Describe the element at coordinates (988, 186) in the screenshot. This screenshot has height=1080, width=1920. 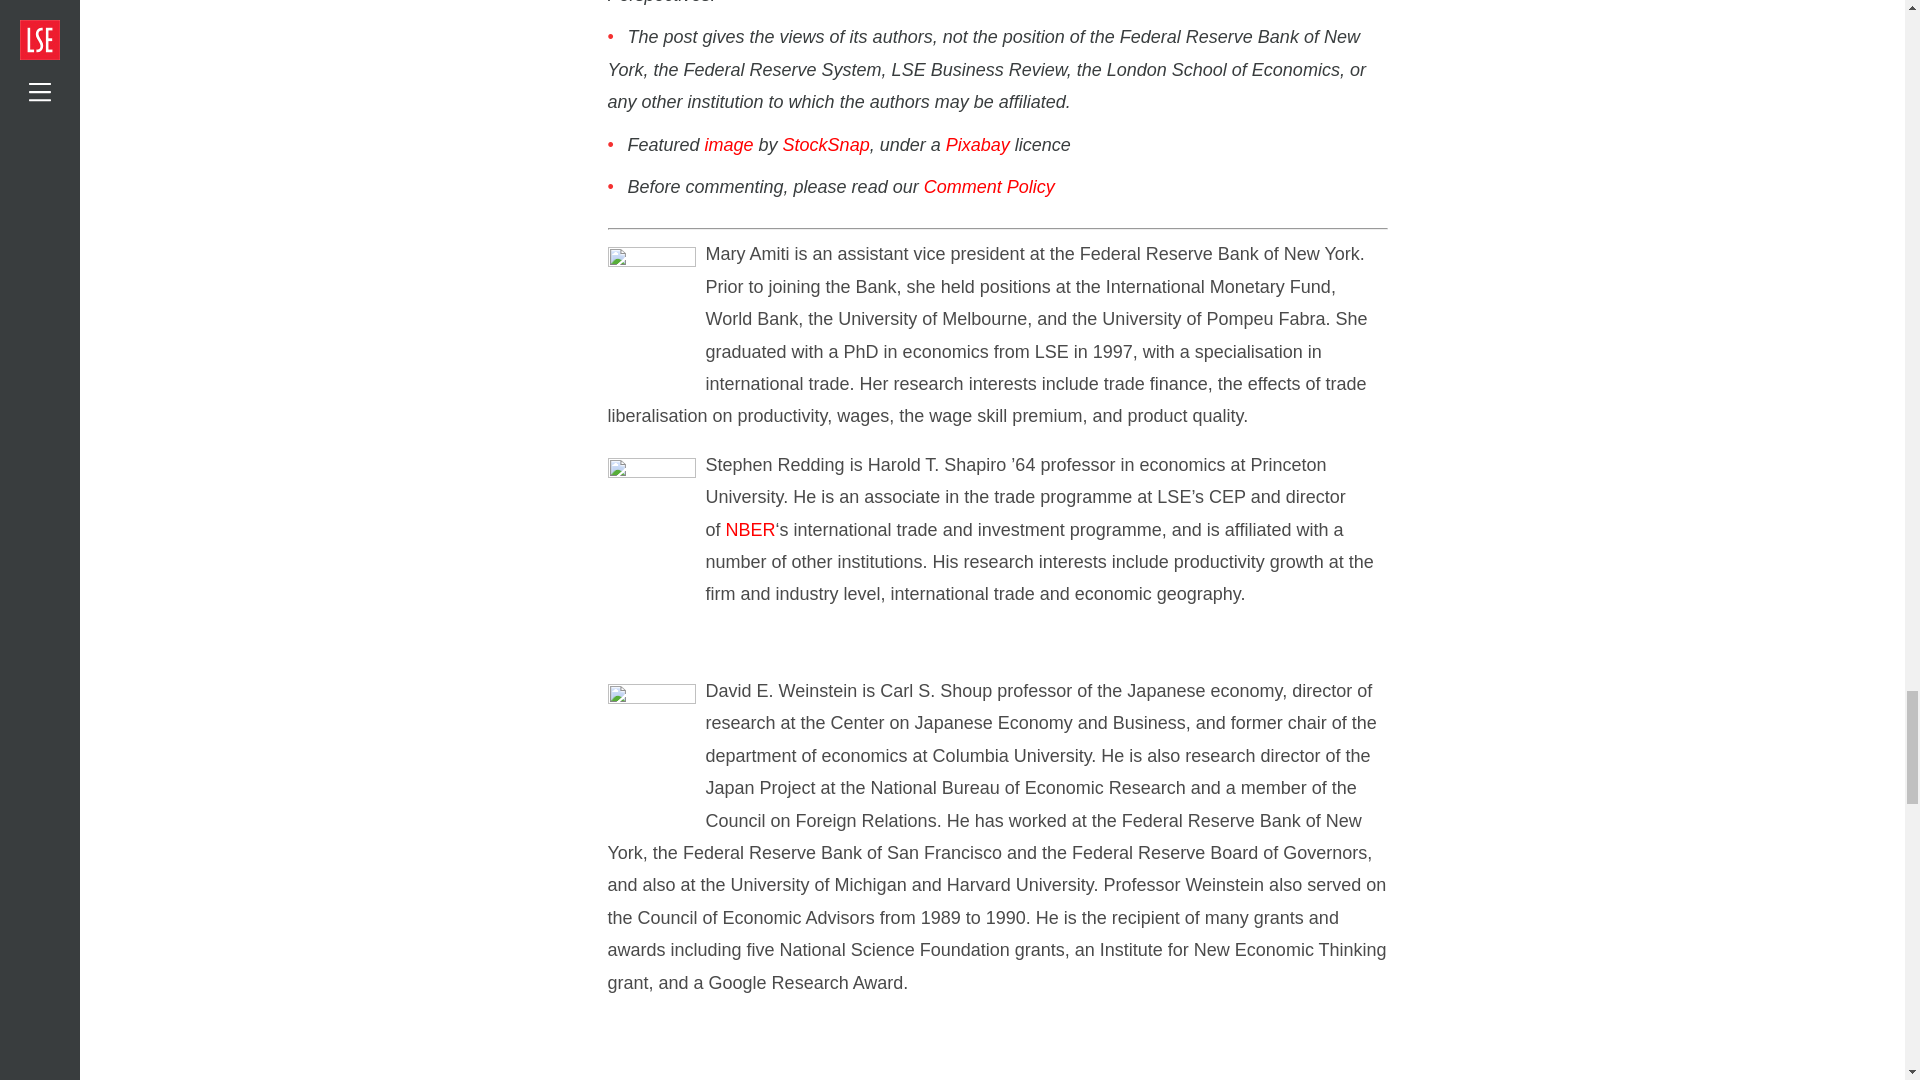
I see `Comment Policy` at that location.